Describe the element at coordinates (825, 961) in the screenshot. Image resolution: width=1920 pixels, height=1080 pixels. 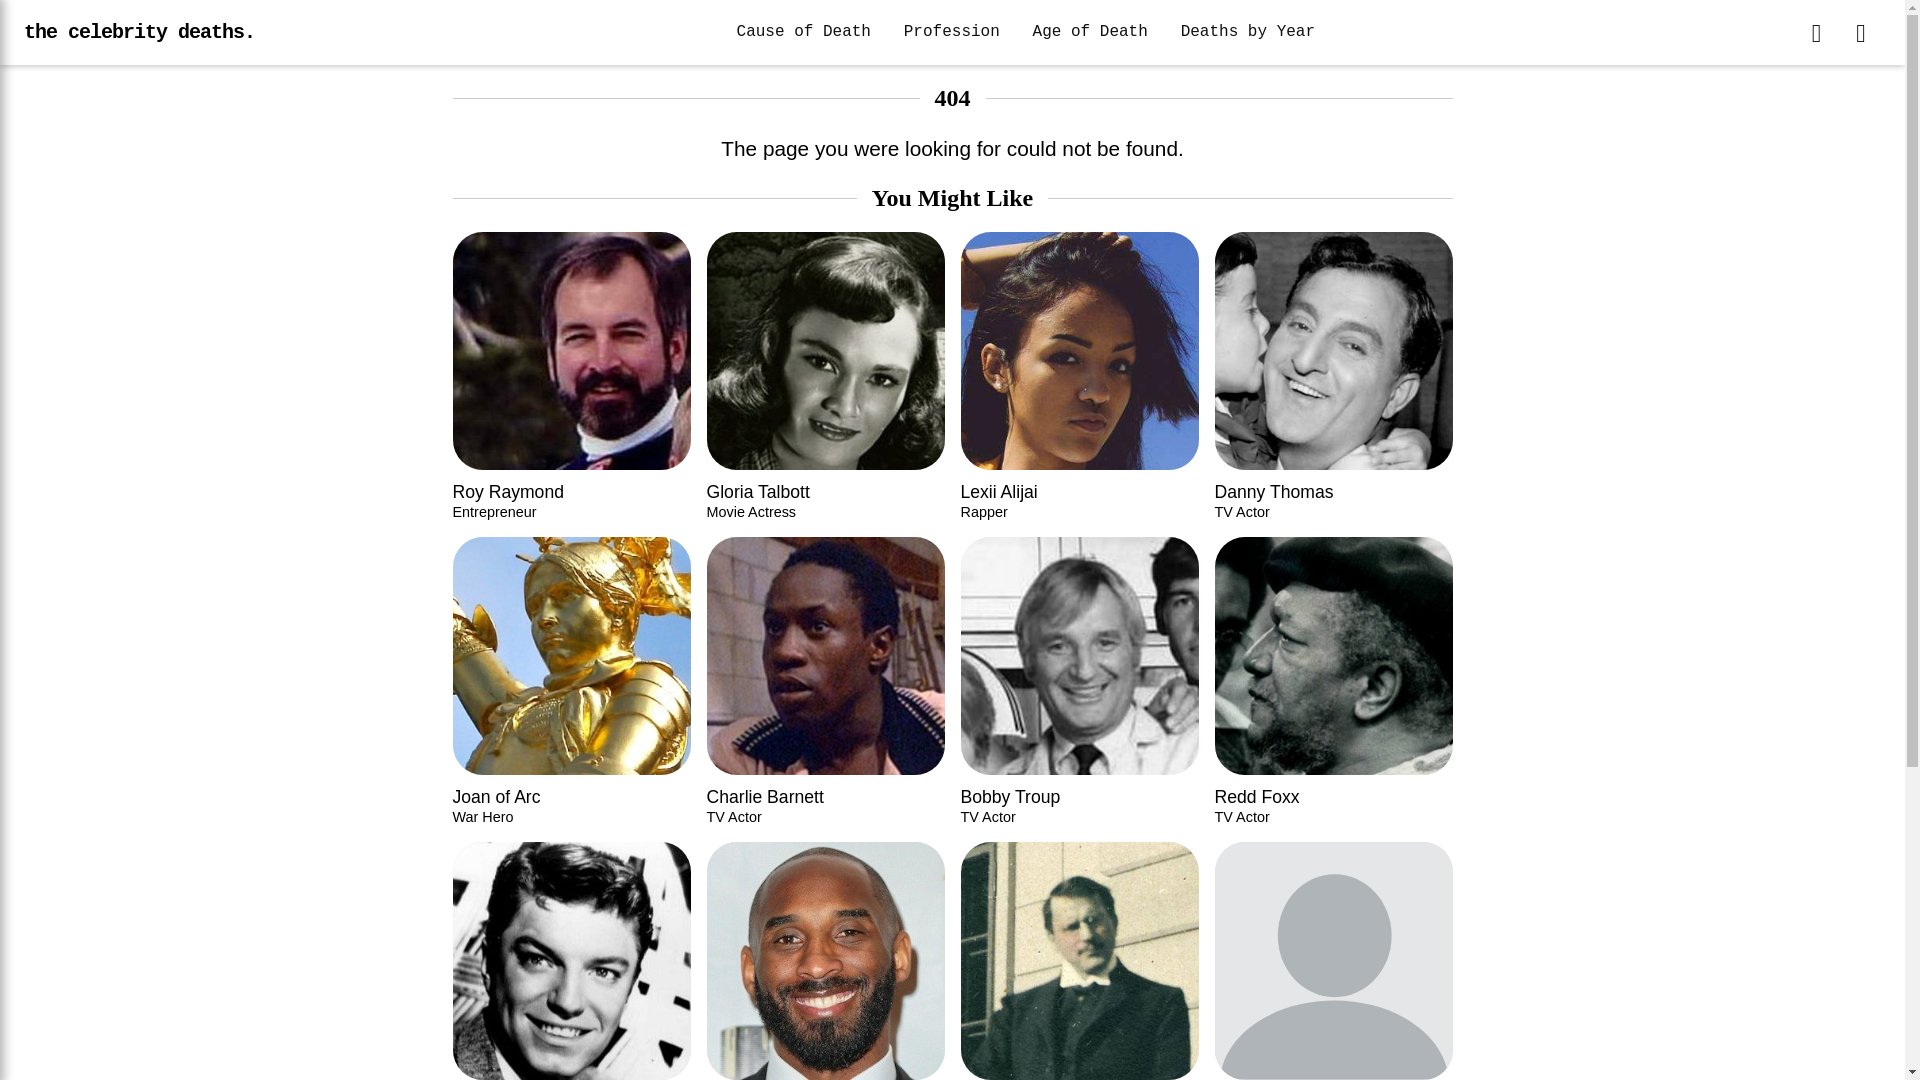
I see `Age of Death` at that location.